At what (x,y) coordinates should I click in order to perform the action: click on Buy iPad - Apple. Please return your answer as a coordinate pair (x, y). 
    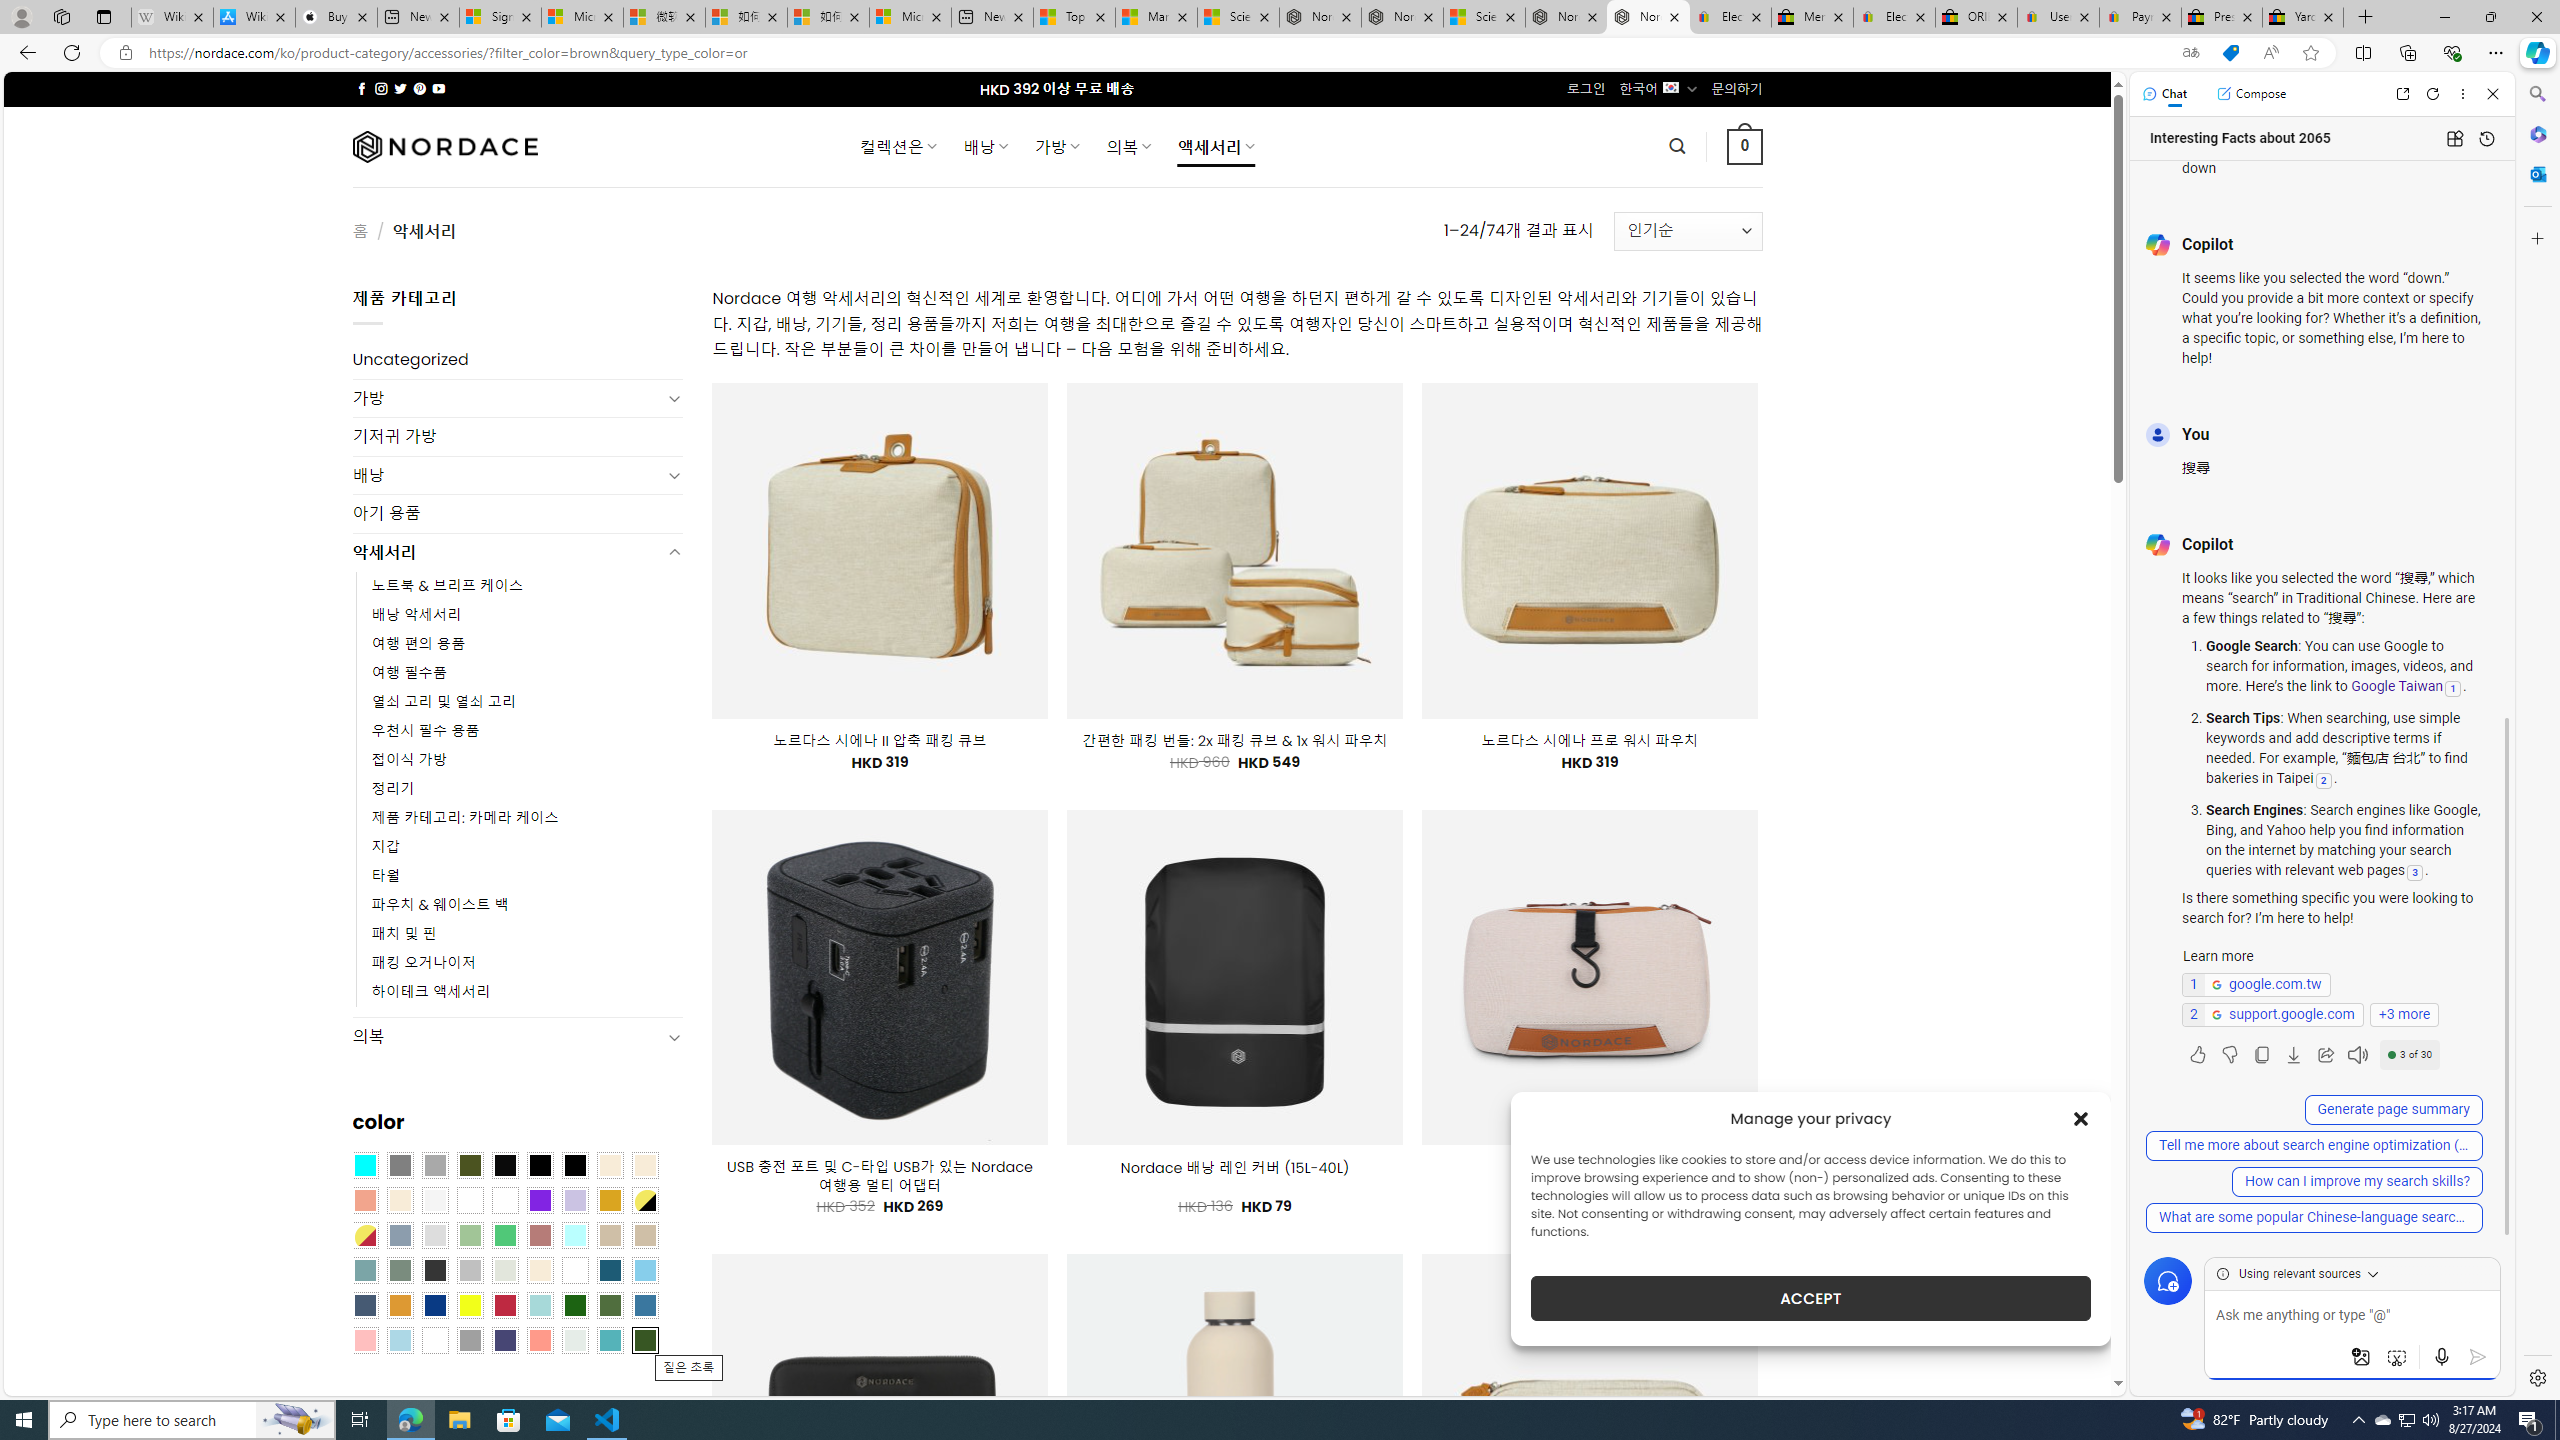
    Looking at the image, I should click on (336, 17).